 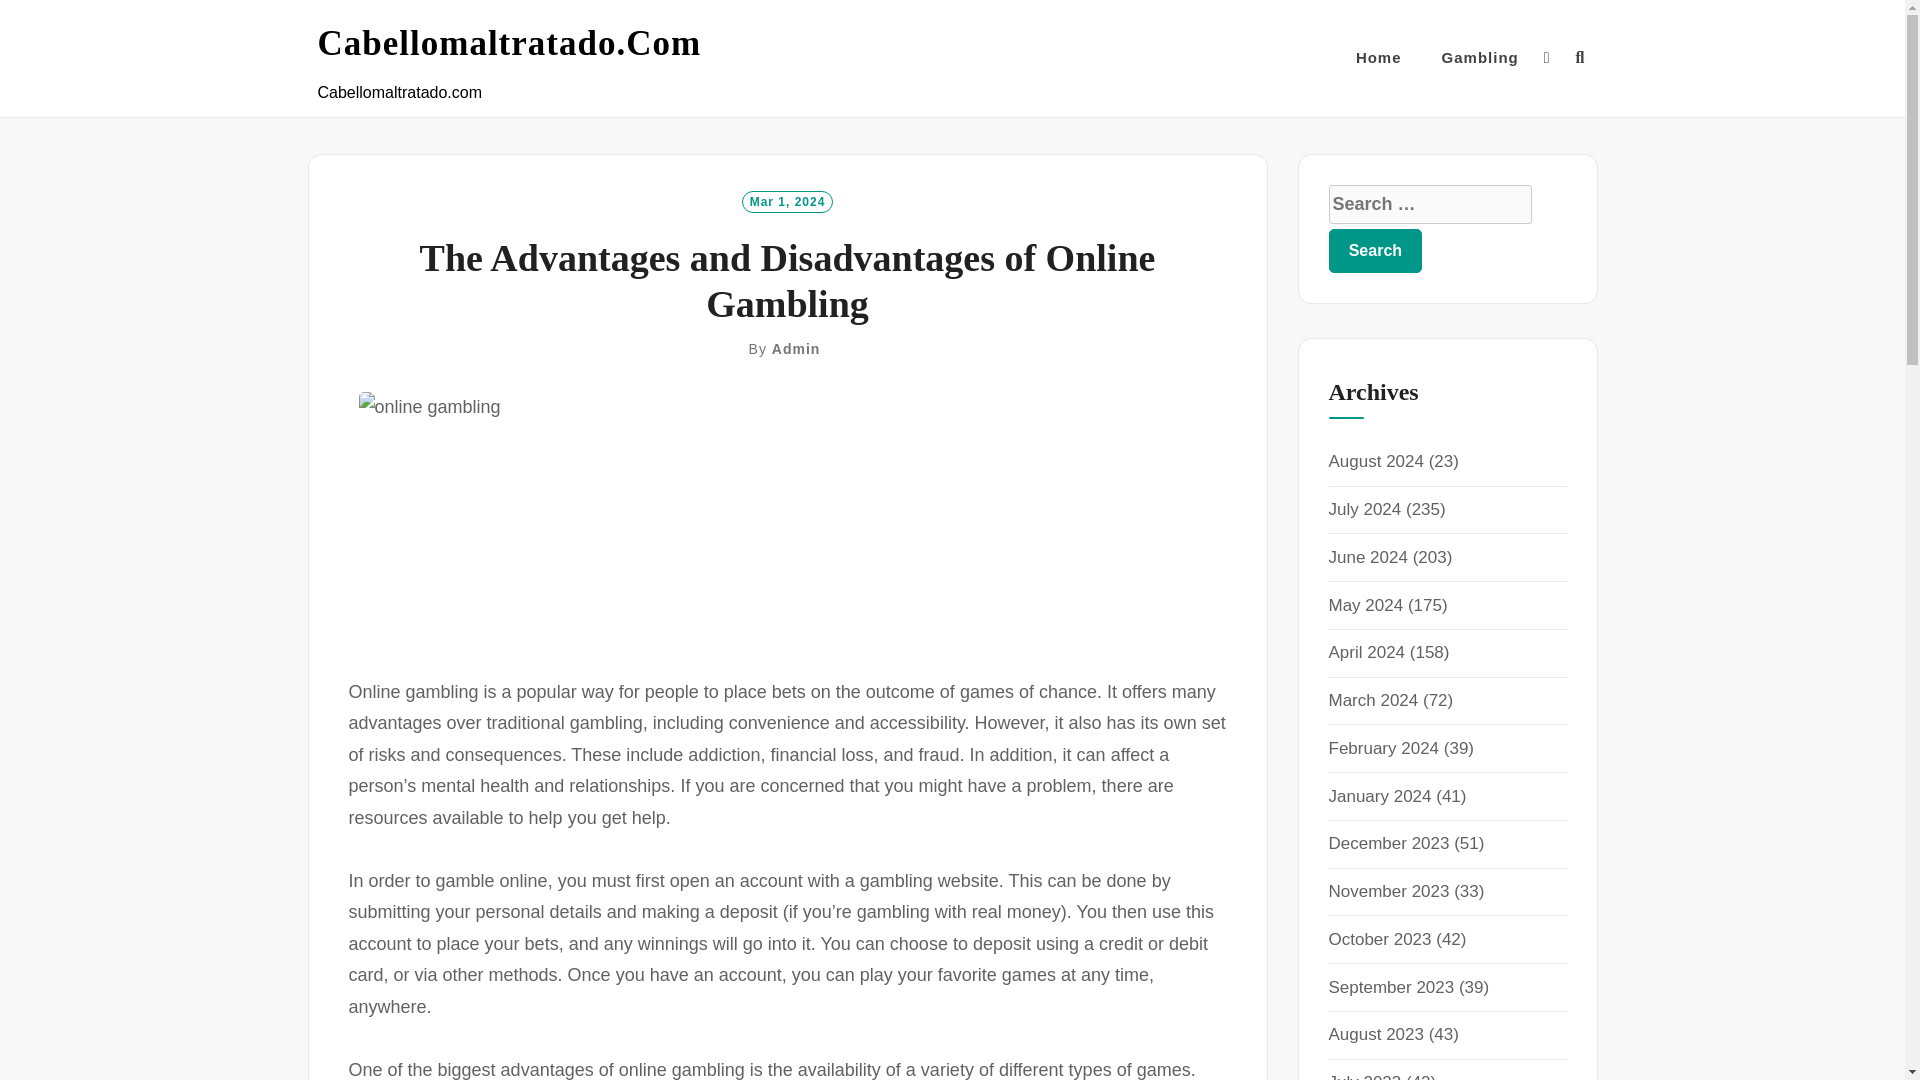 I want to click on November 2023, so click(x=1388, y=891).